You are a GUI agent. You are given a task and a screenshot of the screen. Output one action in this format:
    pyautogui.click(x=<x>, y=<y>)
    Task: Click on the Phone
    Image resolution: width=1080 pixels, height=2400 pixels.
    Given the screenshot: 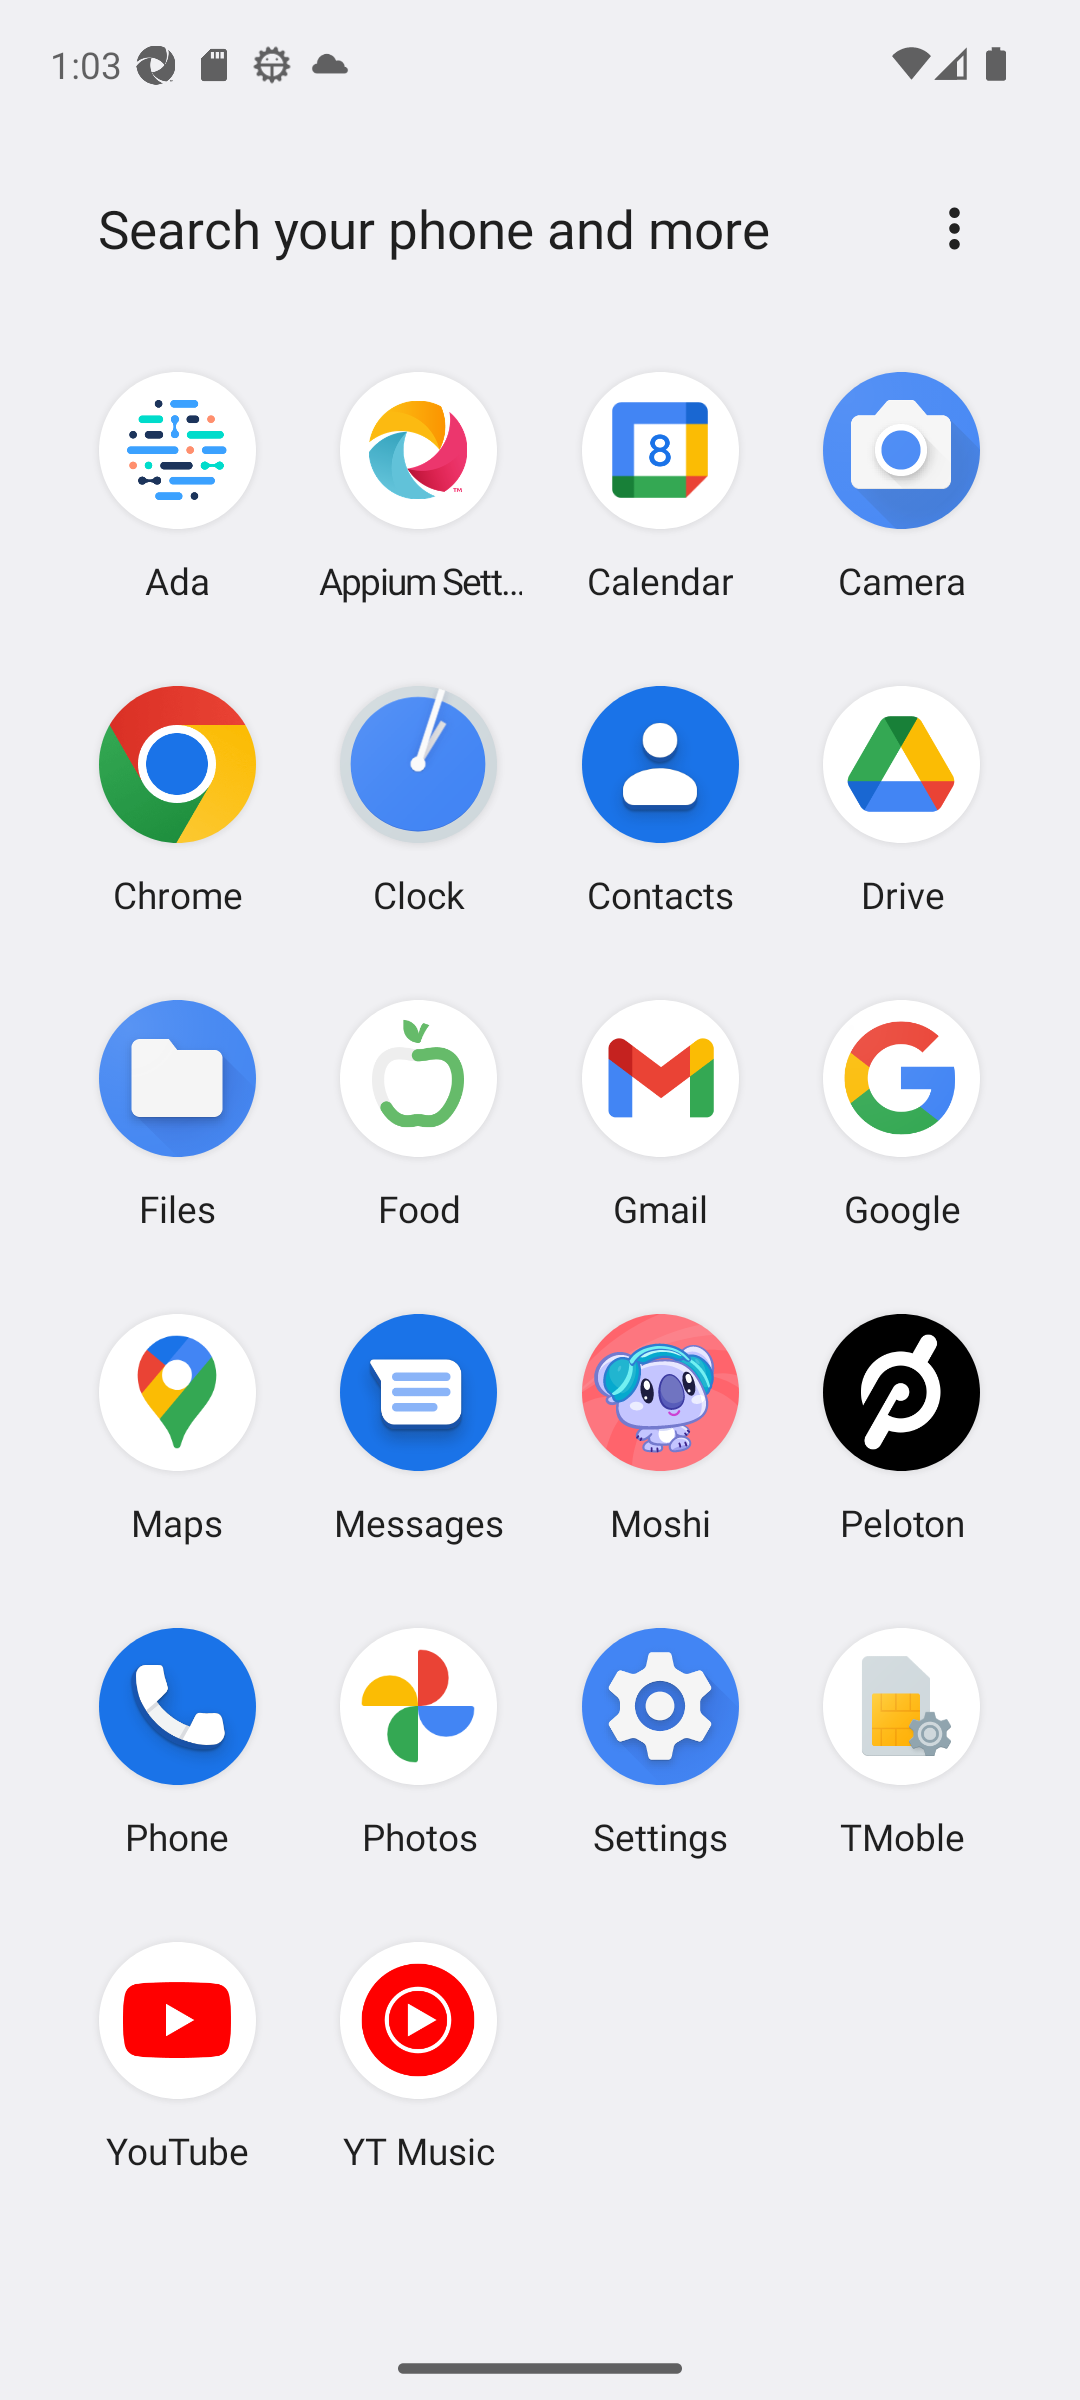 What is the action you would take?
    pyautogui.click(x=178, y=1741)
    